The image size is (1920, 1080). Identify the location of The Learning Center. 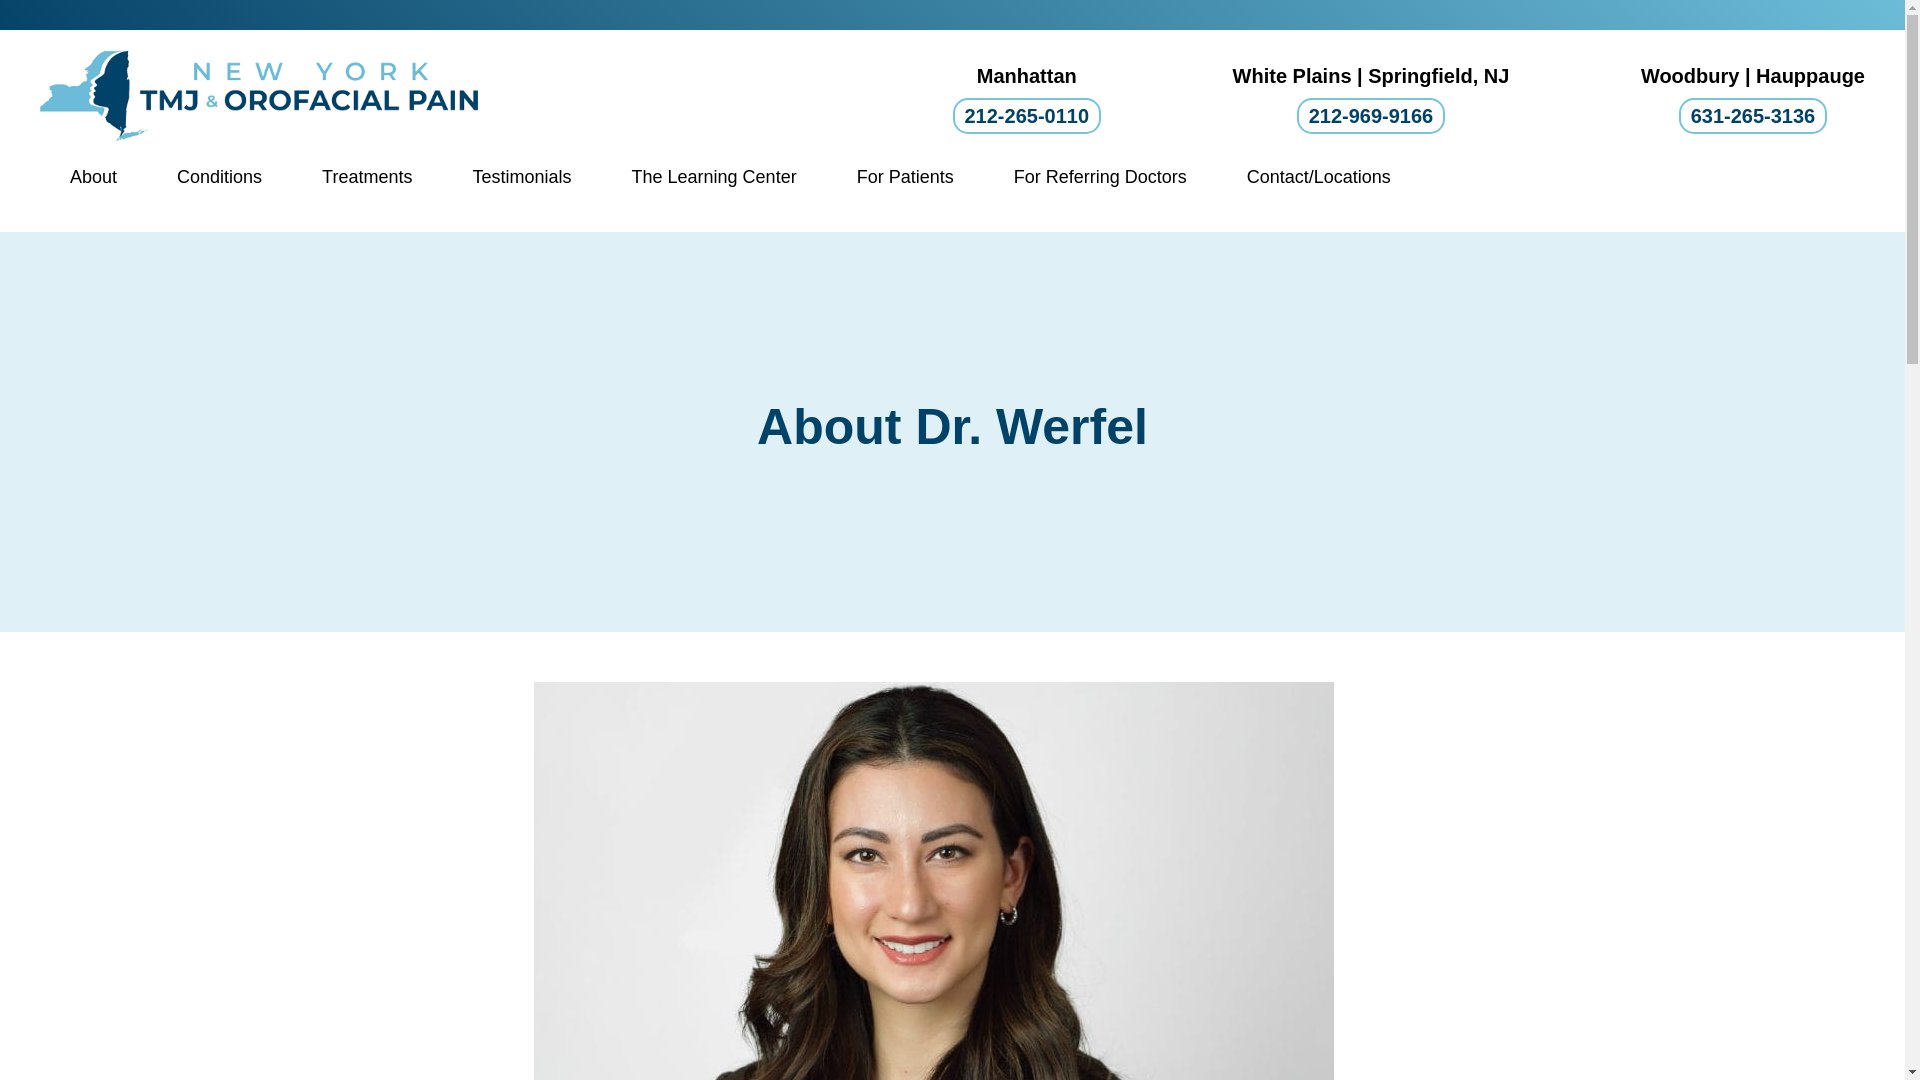
(714, 176).